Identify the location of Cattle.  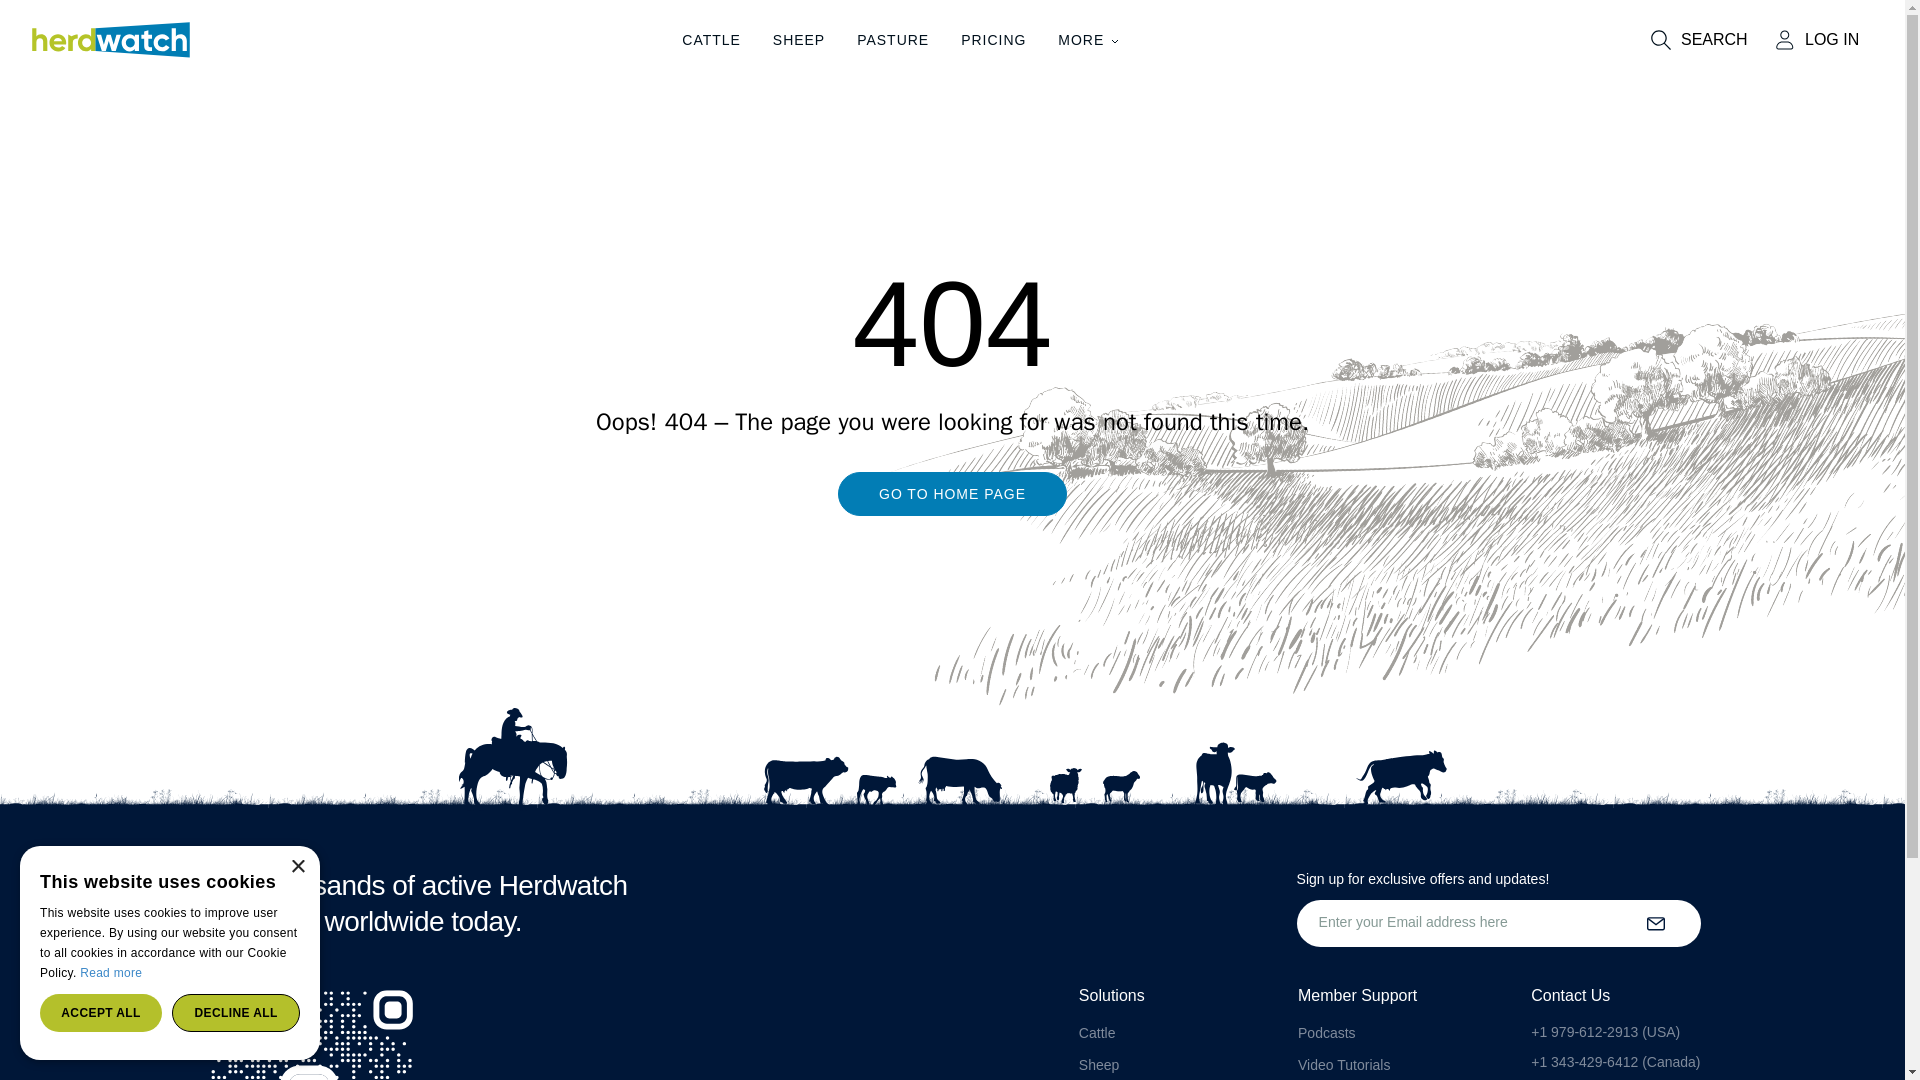
(1097, 1032).